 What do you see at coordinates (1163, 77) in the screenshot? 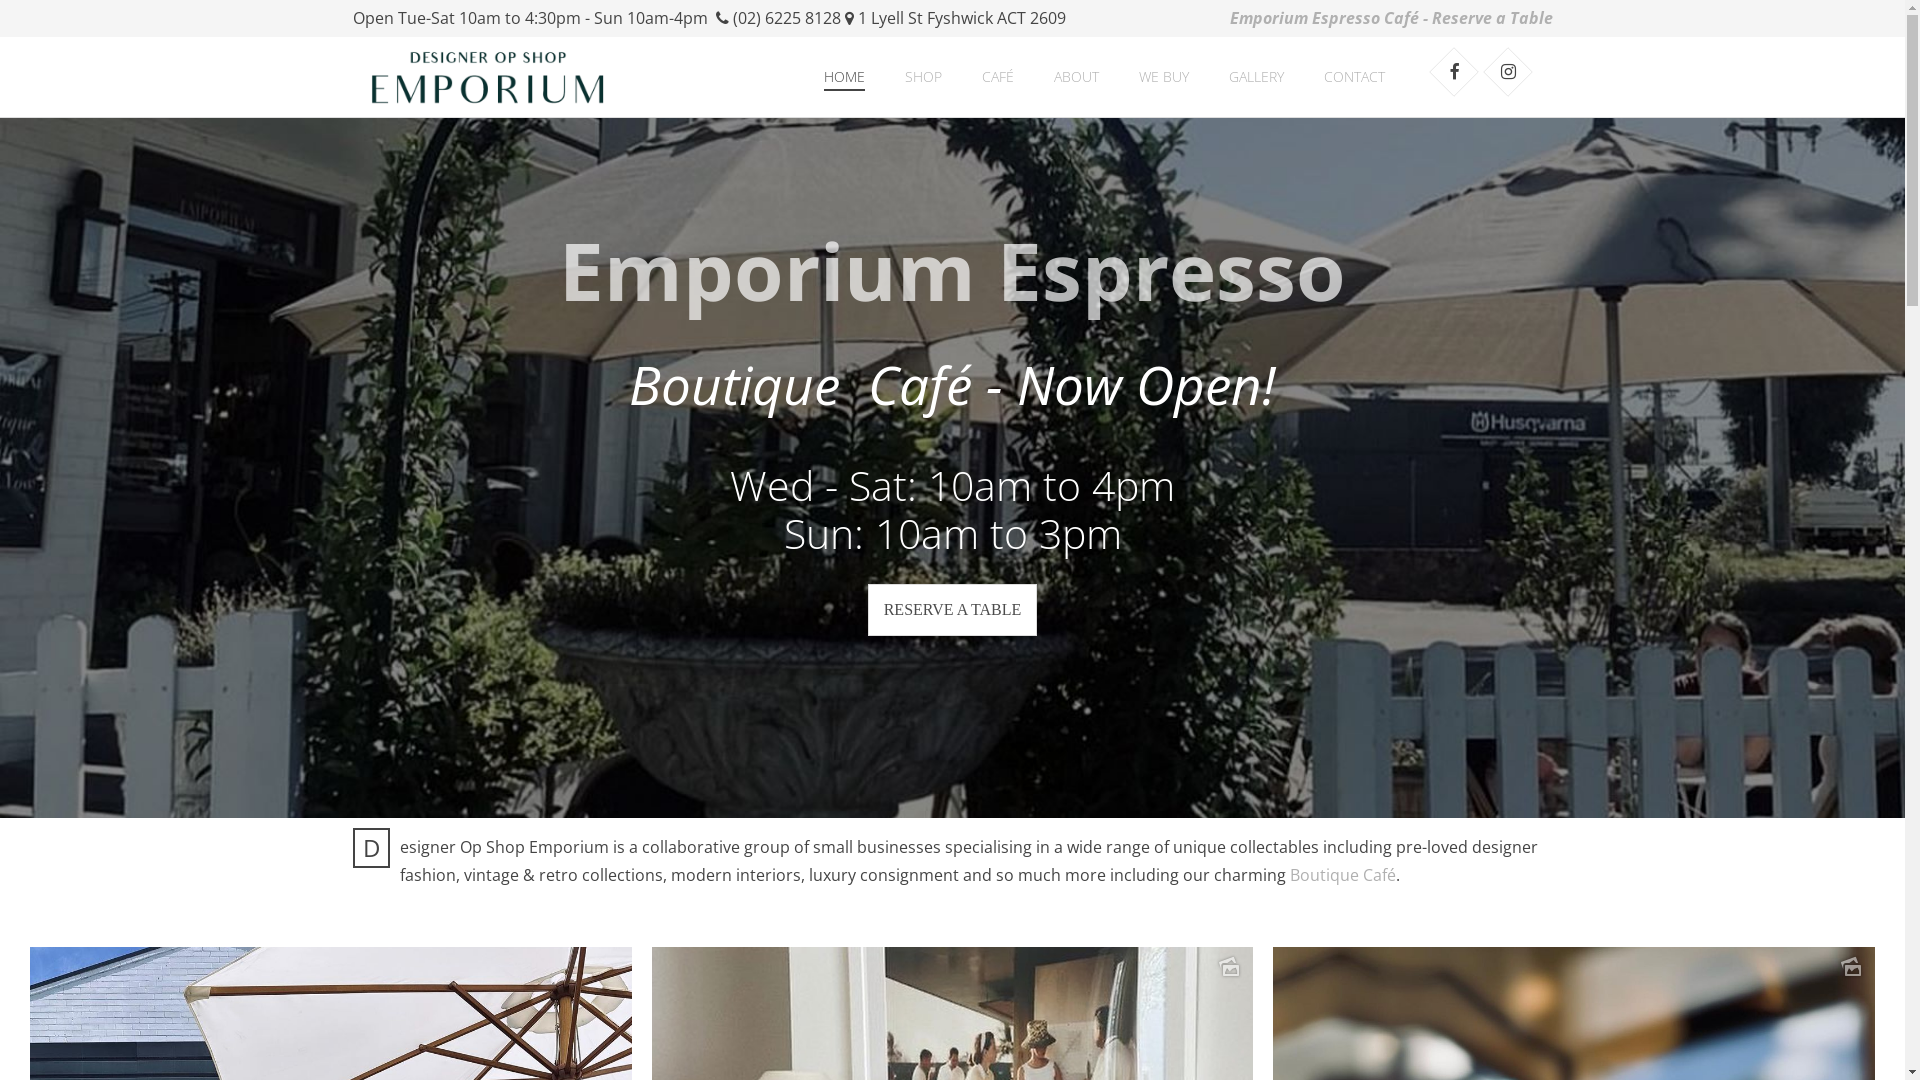
I see `WE BUY` at bounding box center [1163, 77].